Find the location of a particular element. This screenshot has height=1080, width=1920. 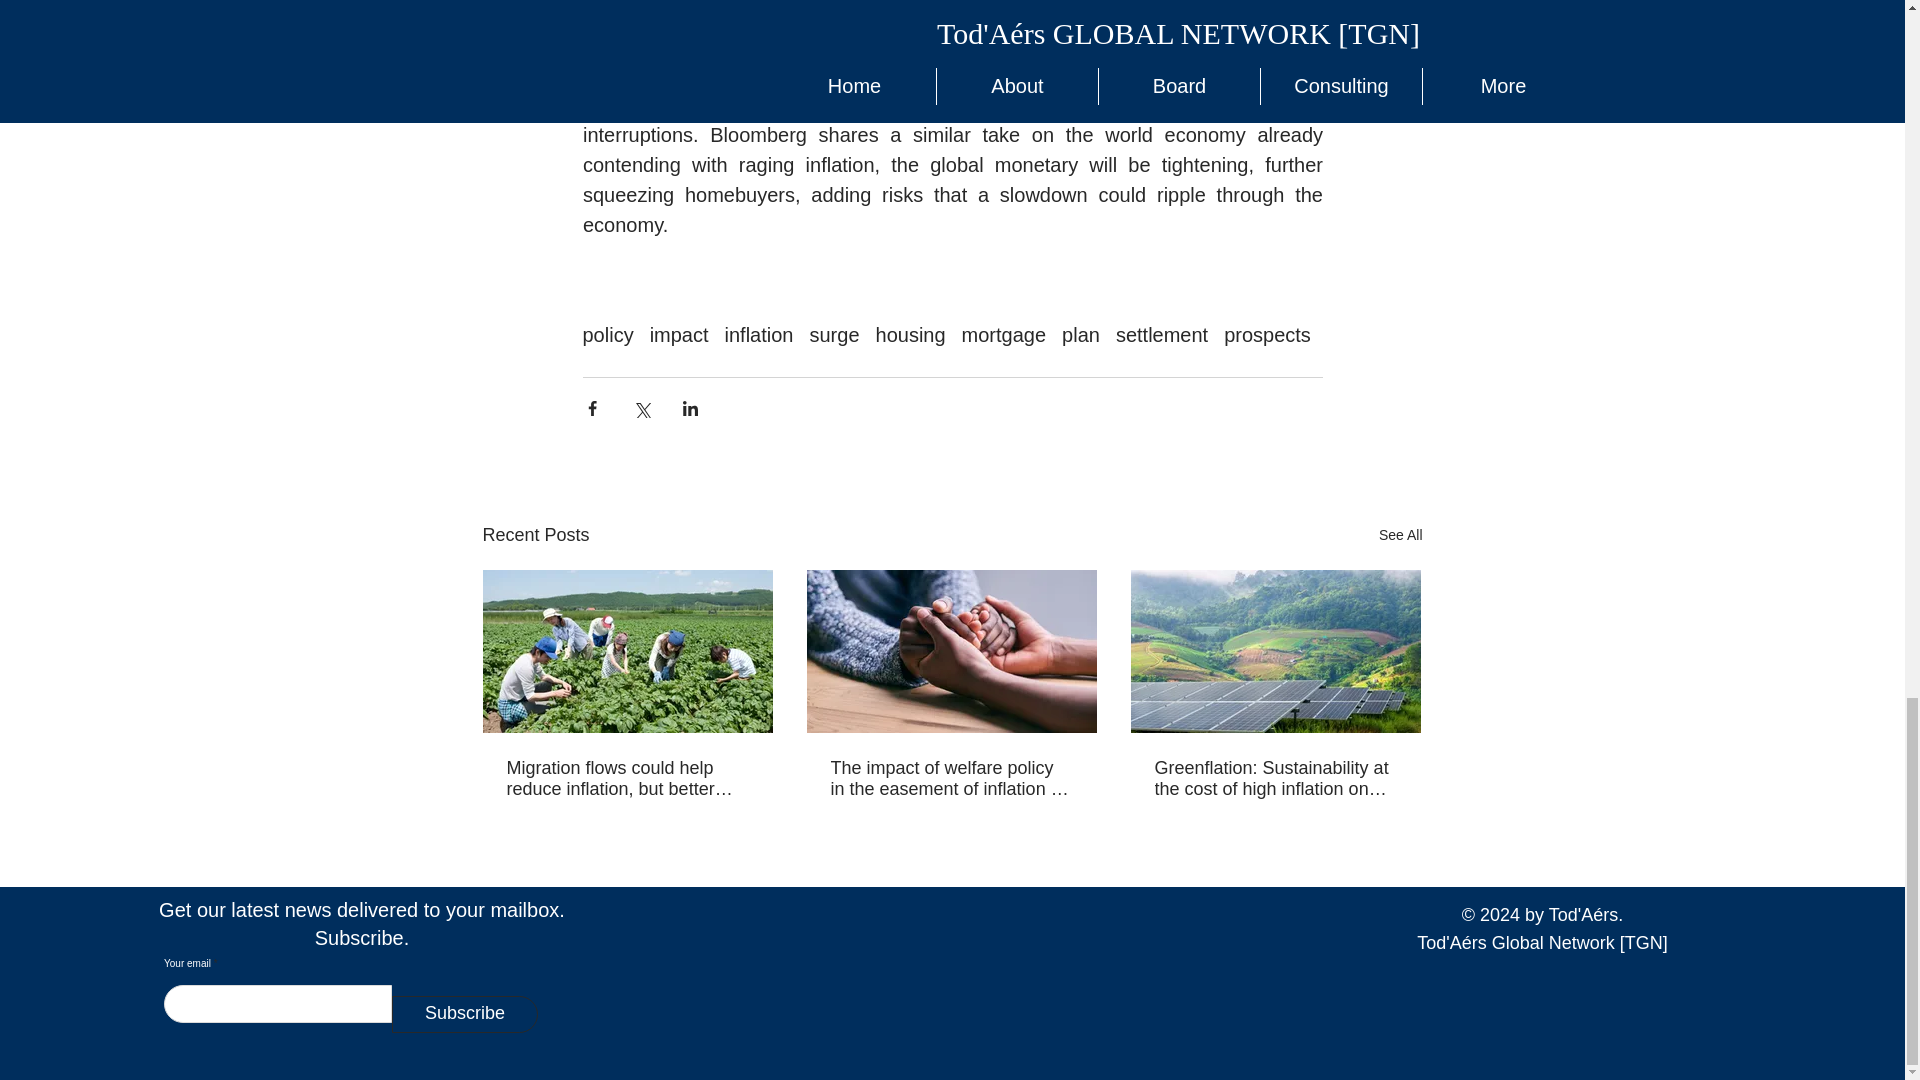

inflation is located at coordinates (760, 335).